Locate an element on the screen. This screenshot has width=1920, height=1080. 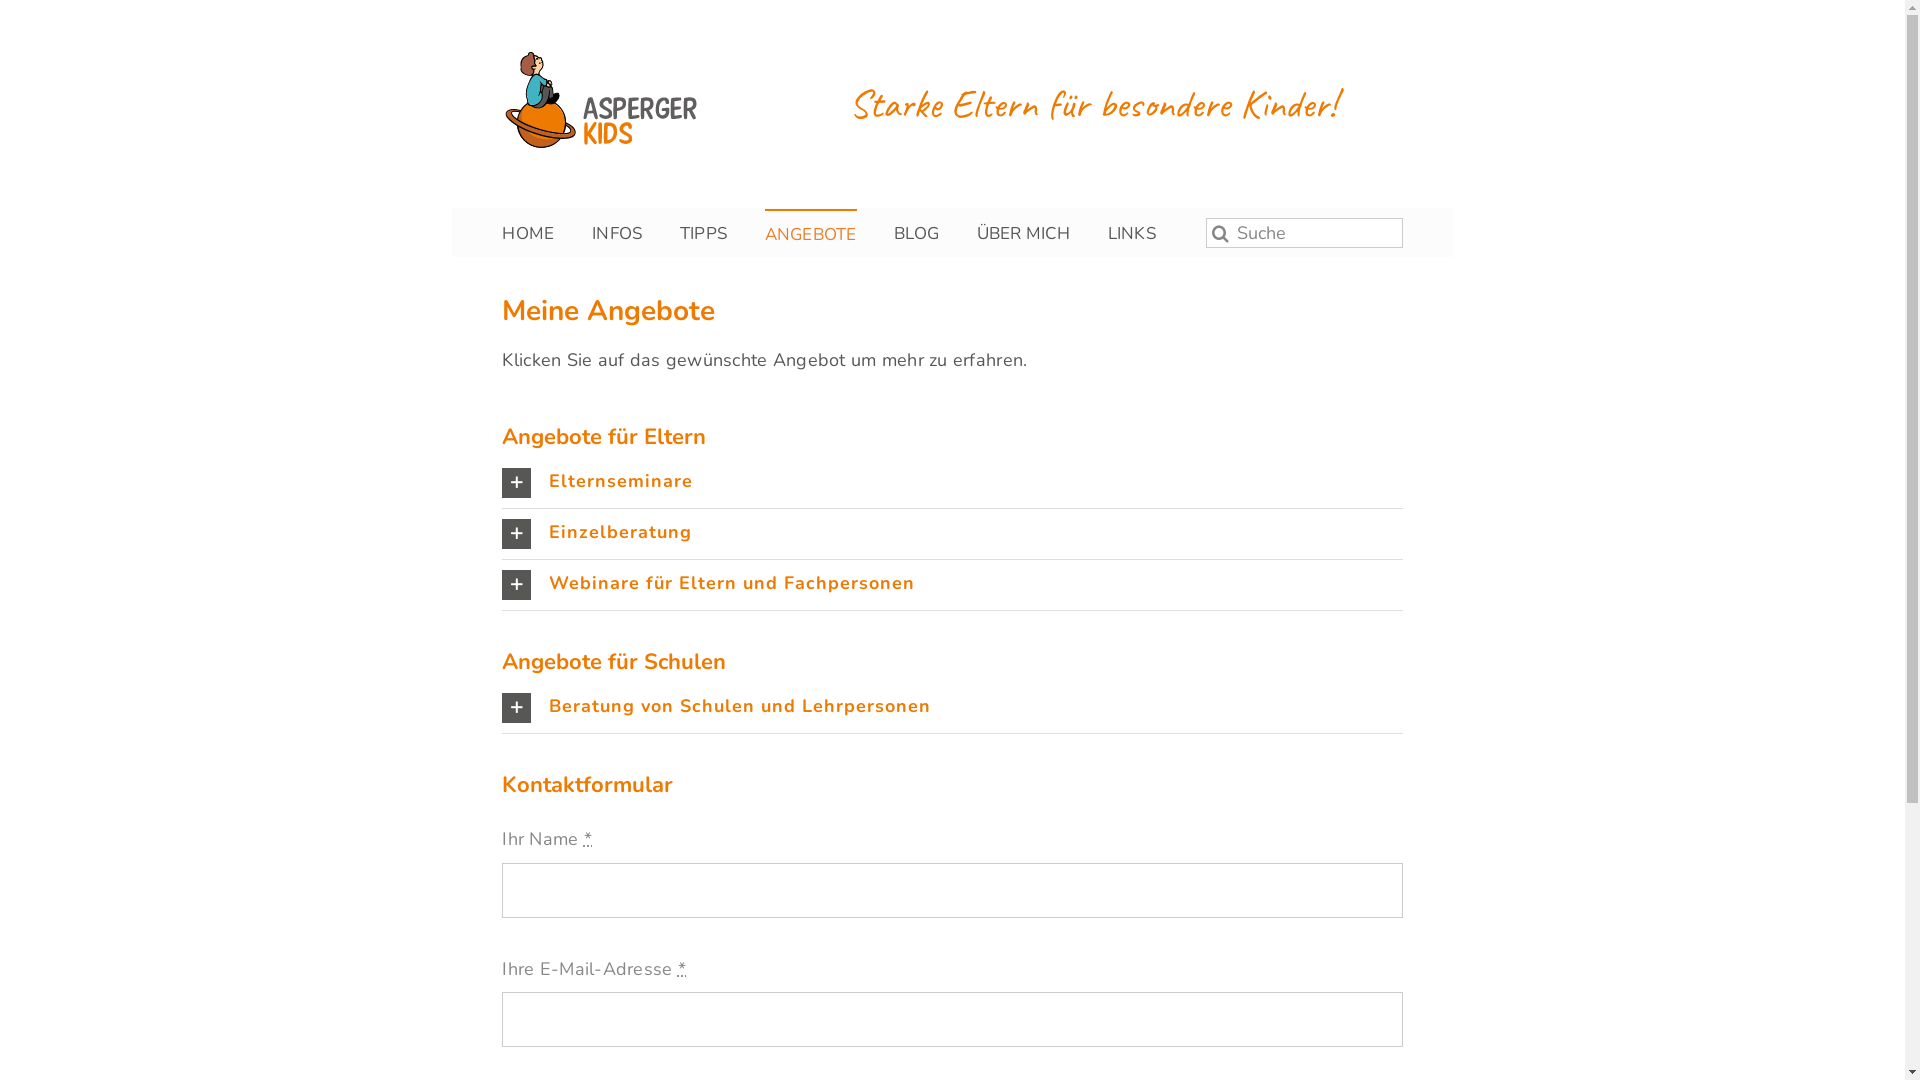
INFOS is located at coordinates (617, 232).